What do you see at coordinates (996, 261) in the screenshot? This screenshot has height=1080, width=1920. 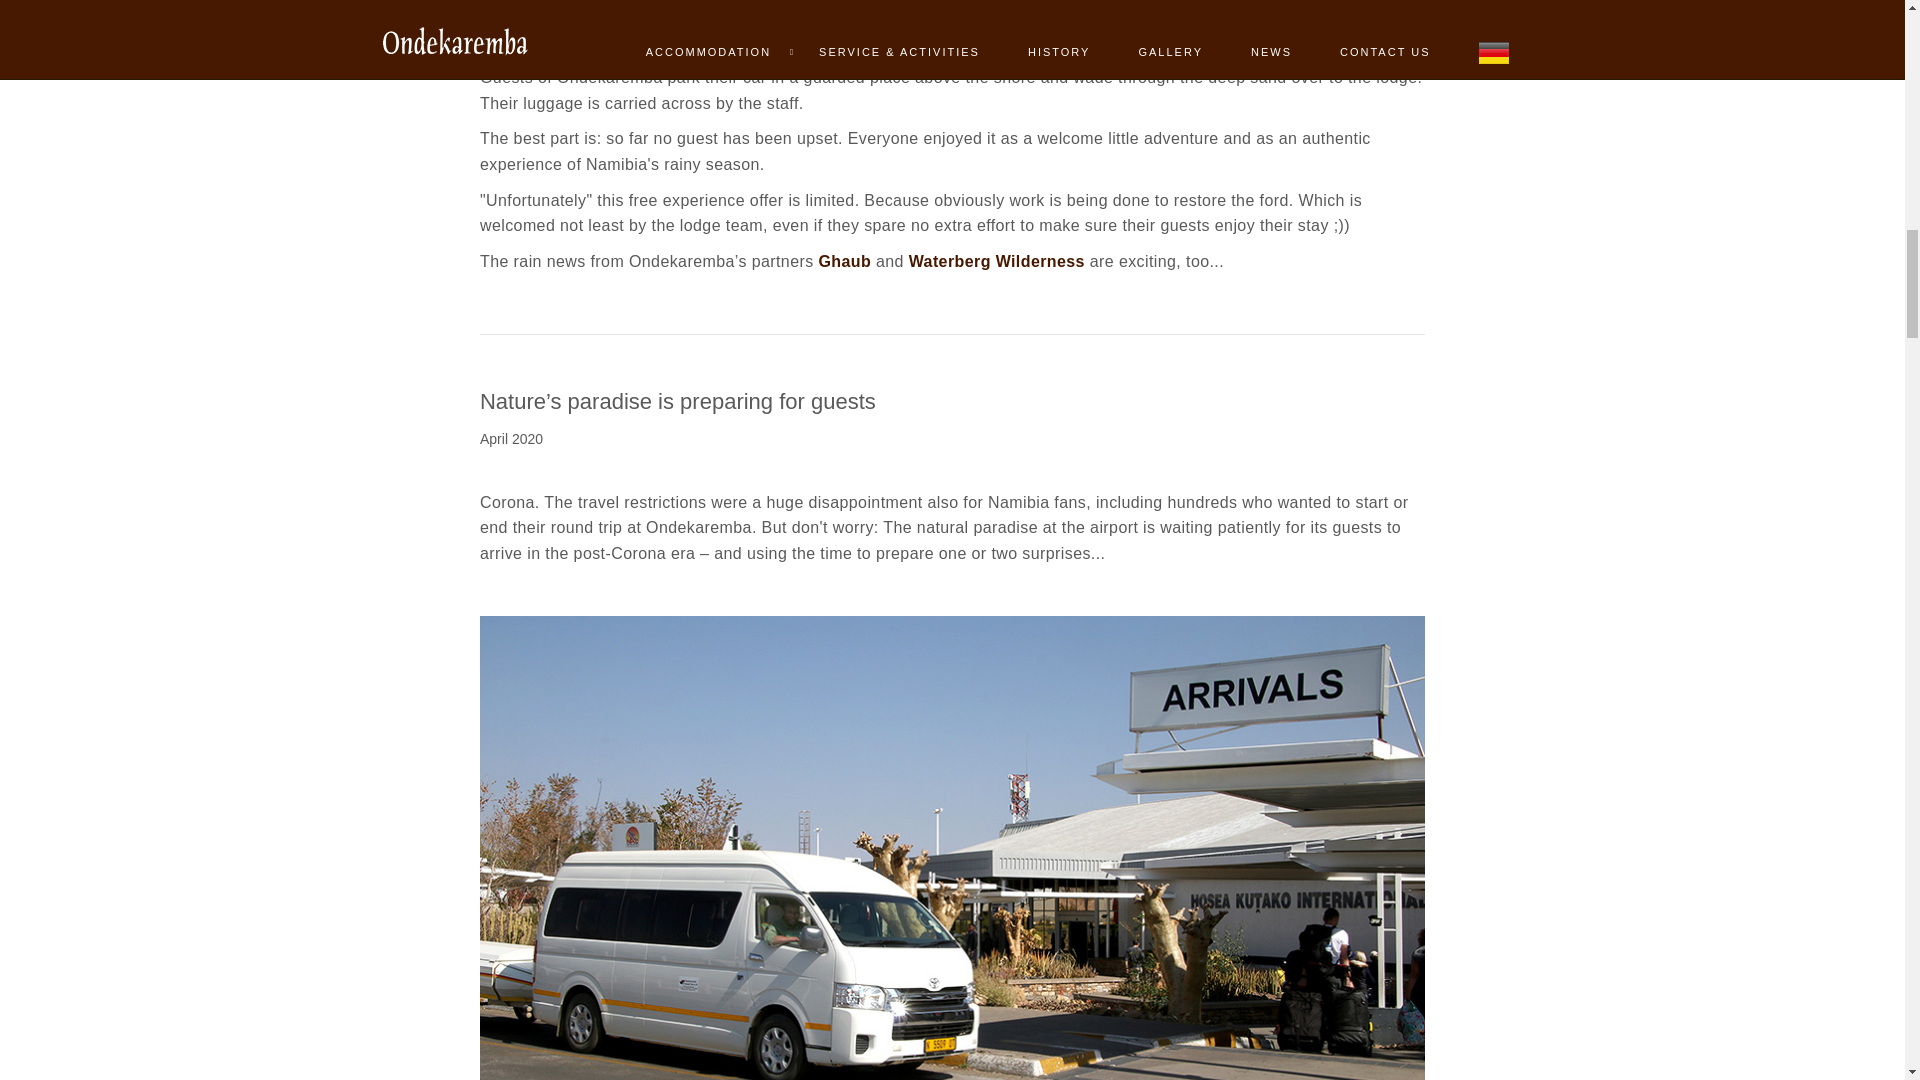 I see `Waterberg Wilderness` at bounding box center [996, 261].